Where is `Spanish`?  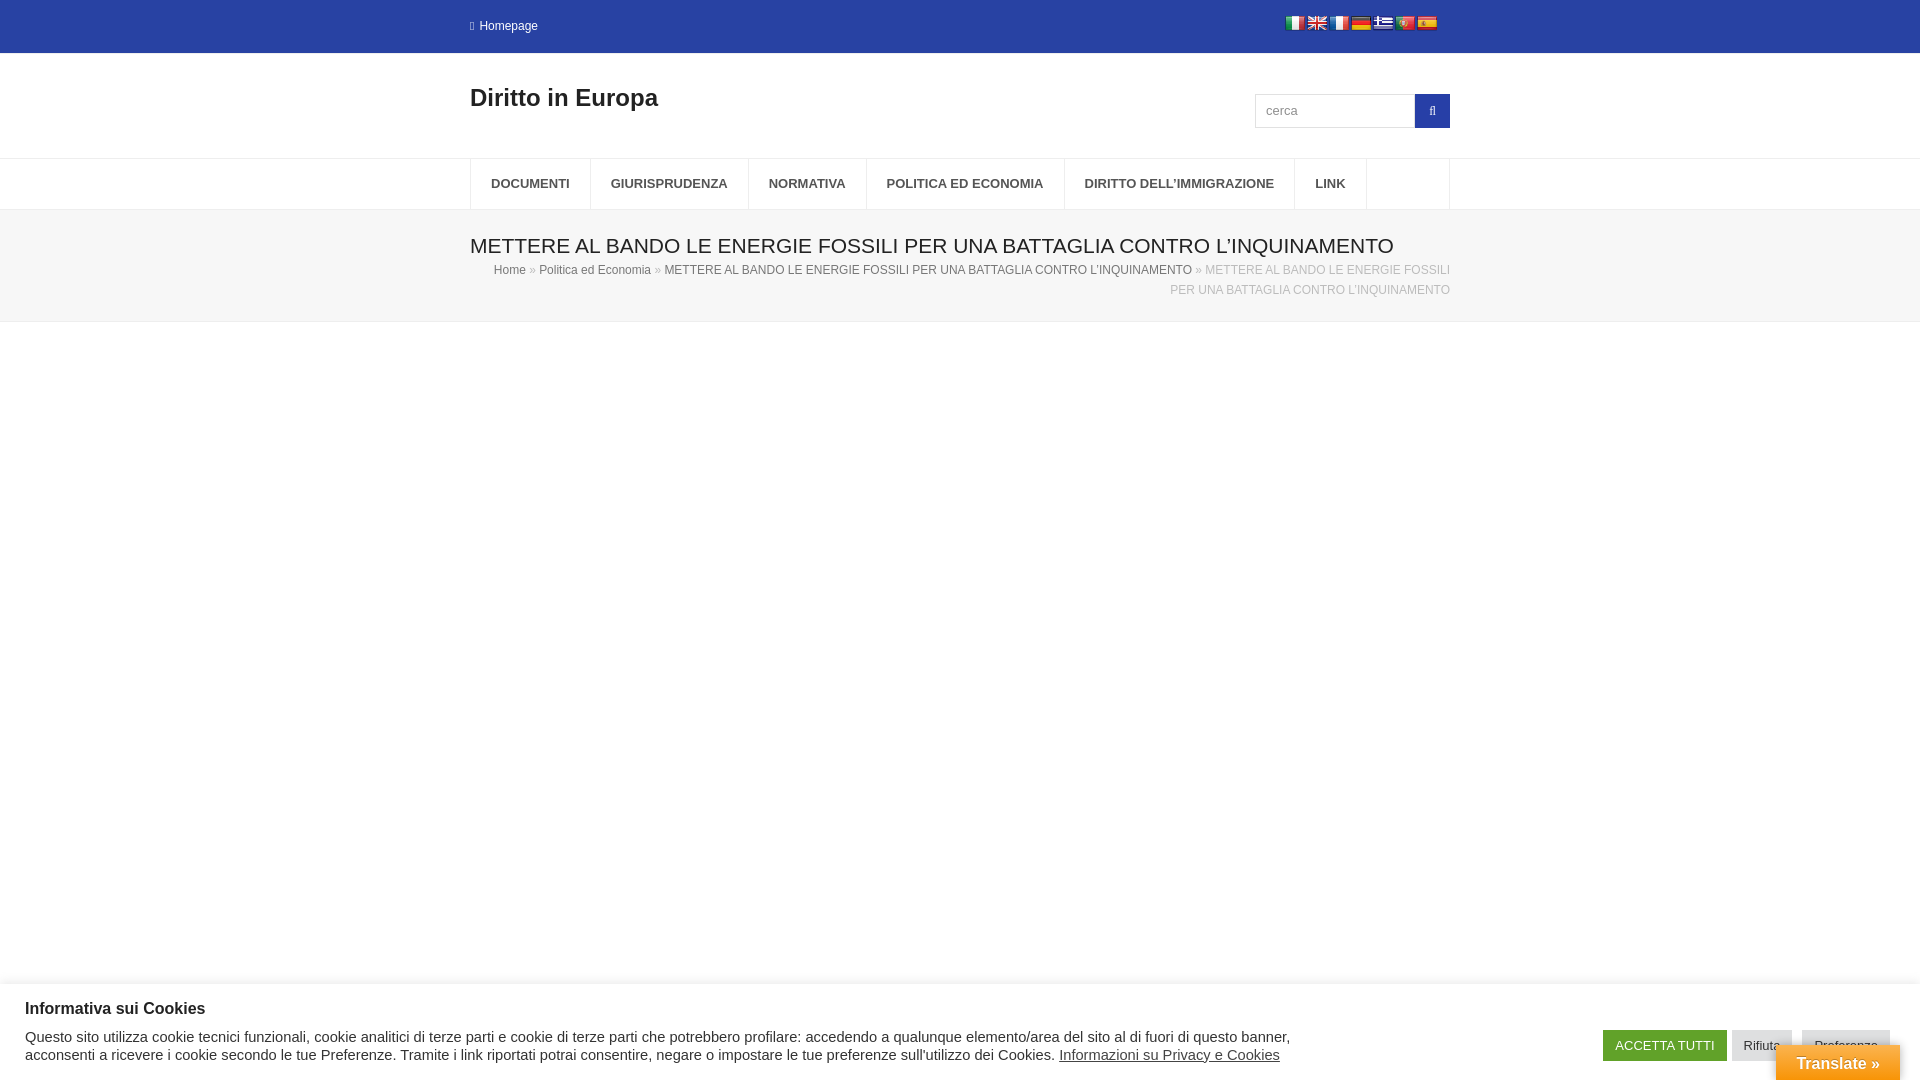
Spanish is located at coordinates (1426, 23).